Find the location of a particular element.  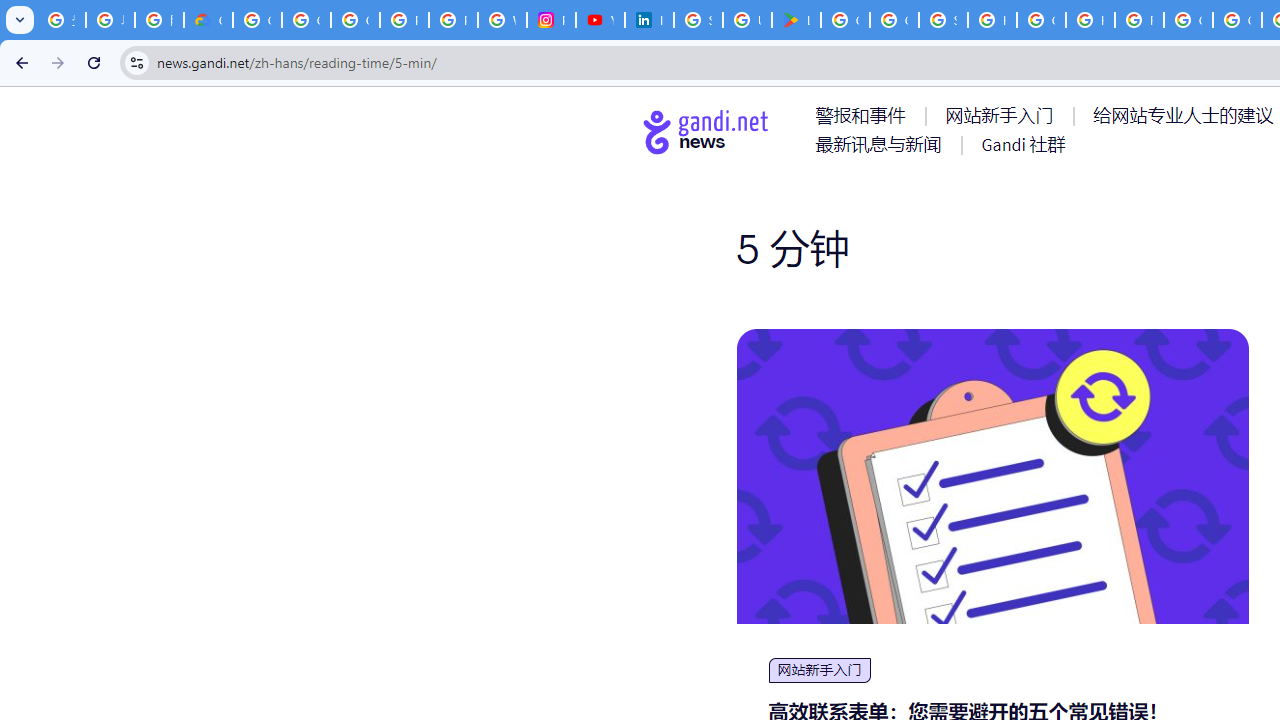

Google Workspace - Specific Terms is located at coordinates (894, 20).